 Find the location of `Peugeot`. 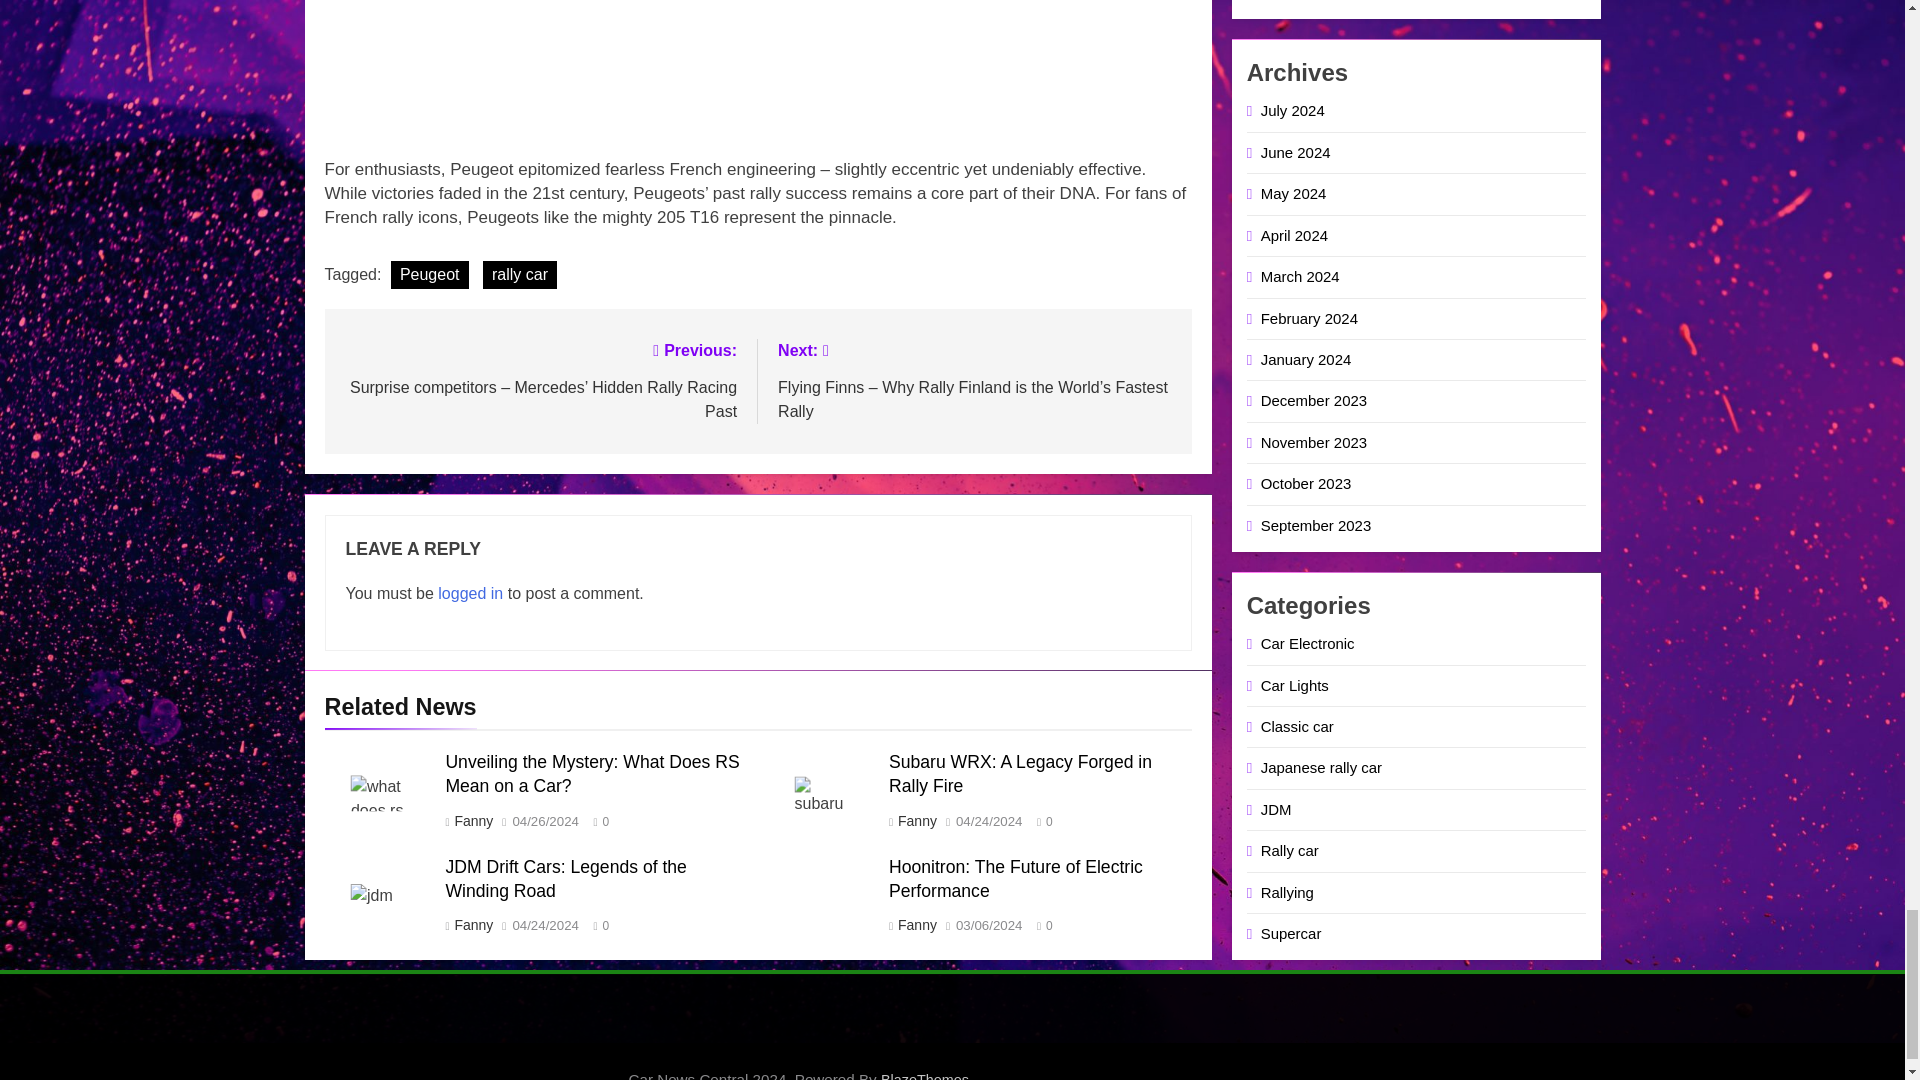

Peugeot is located at coordinates (430, 275).